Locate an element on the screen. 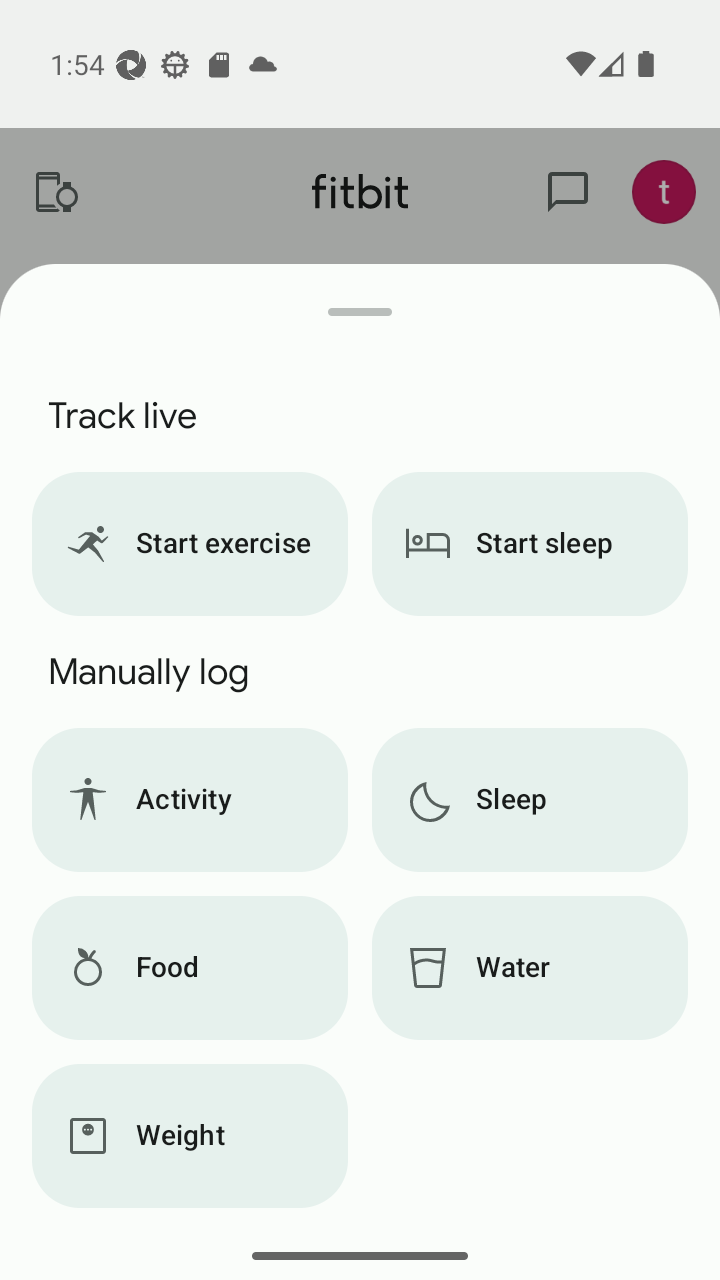 Image resolution: width=720 pixels, height=1280 pixels. Water is located at coordinates (530, 968).